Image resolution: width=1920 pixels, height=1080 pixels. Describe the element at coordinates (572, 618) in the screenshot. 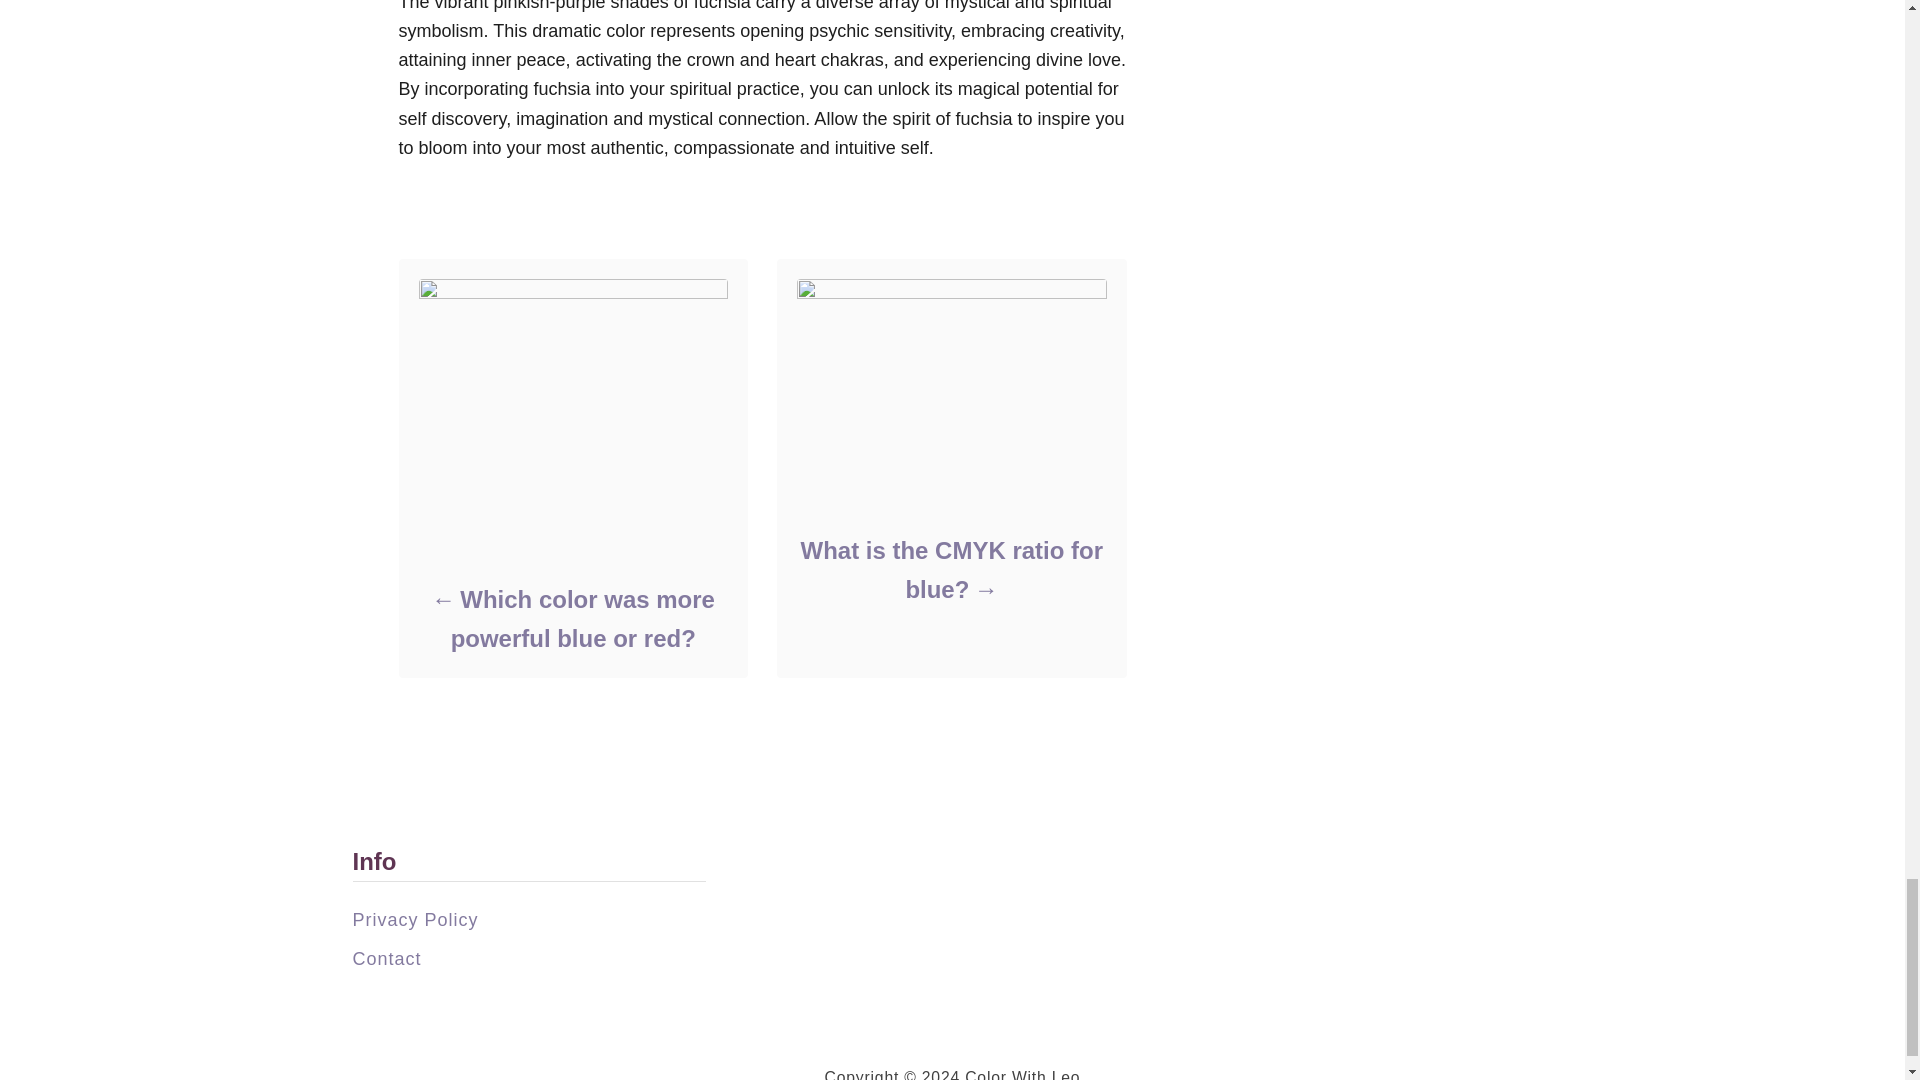

I see `Which color was more powerful blue or red?` at that location.